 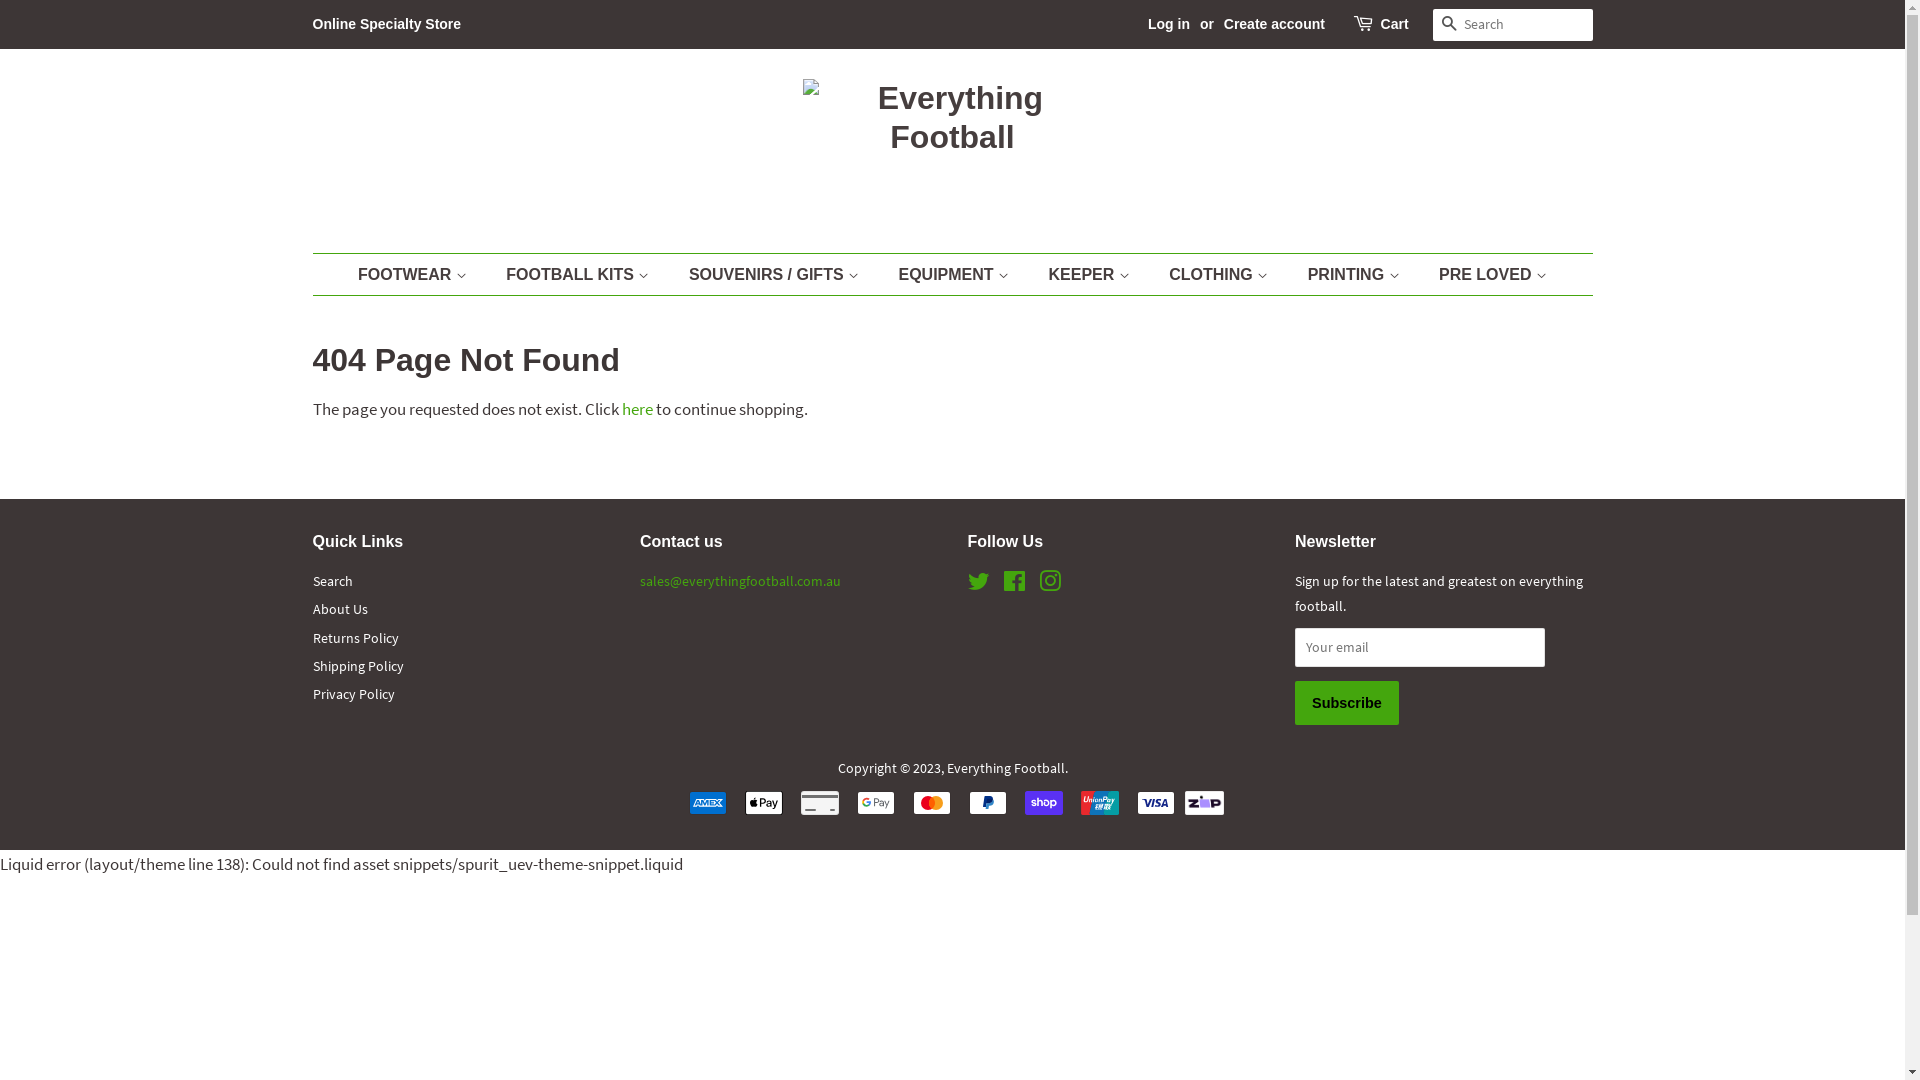 What do you see at coordinates (1448, 26) in the screenshot?
I see `Search` at bounding box center [1448, 26].